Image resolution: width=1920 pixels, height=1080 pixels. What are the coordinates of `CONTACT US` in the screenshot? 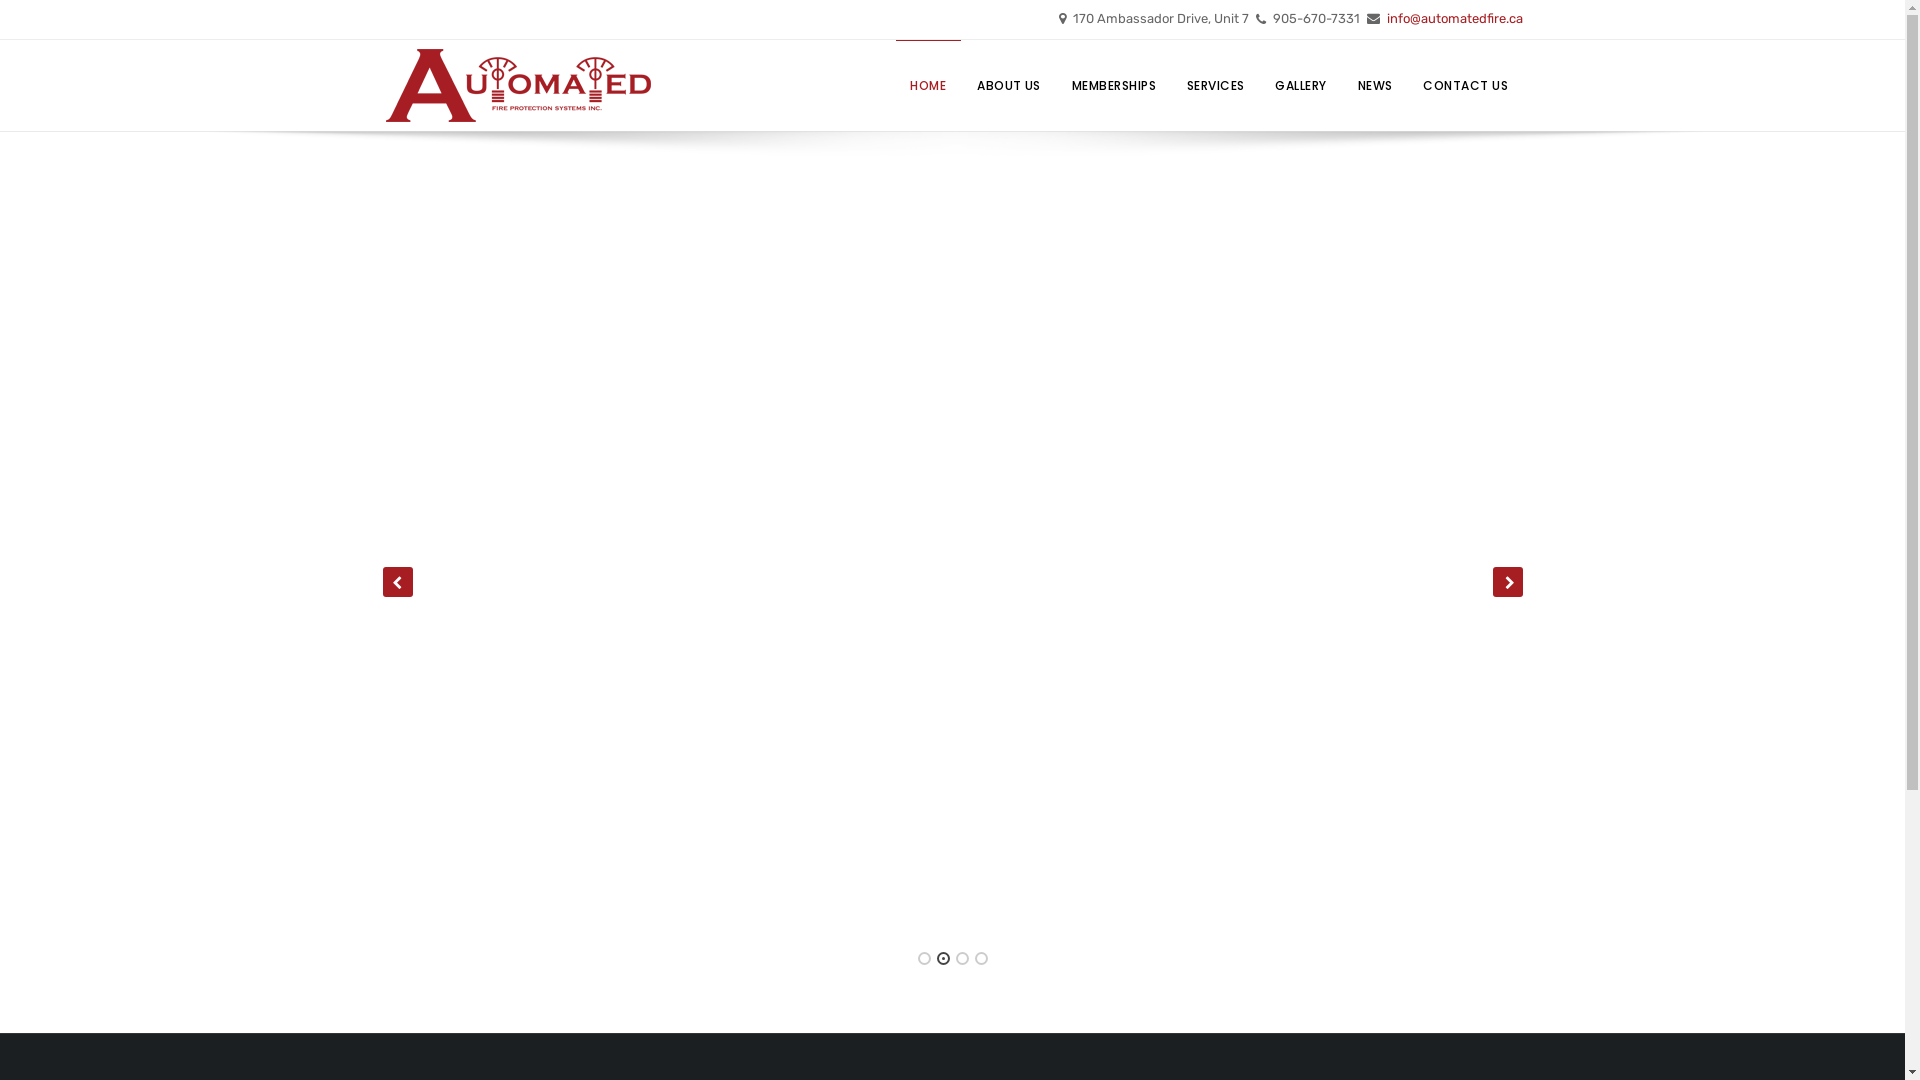 It's located at (1466, 86).